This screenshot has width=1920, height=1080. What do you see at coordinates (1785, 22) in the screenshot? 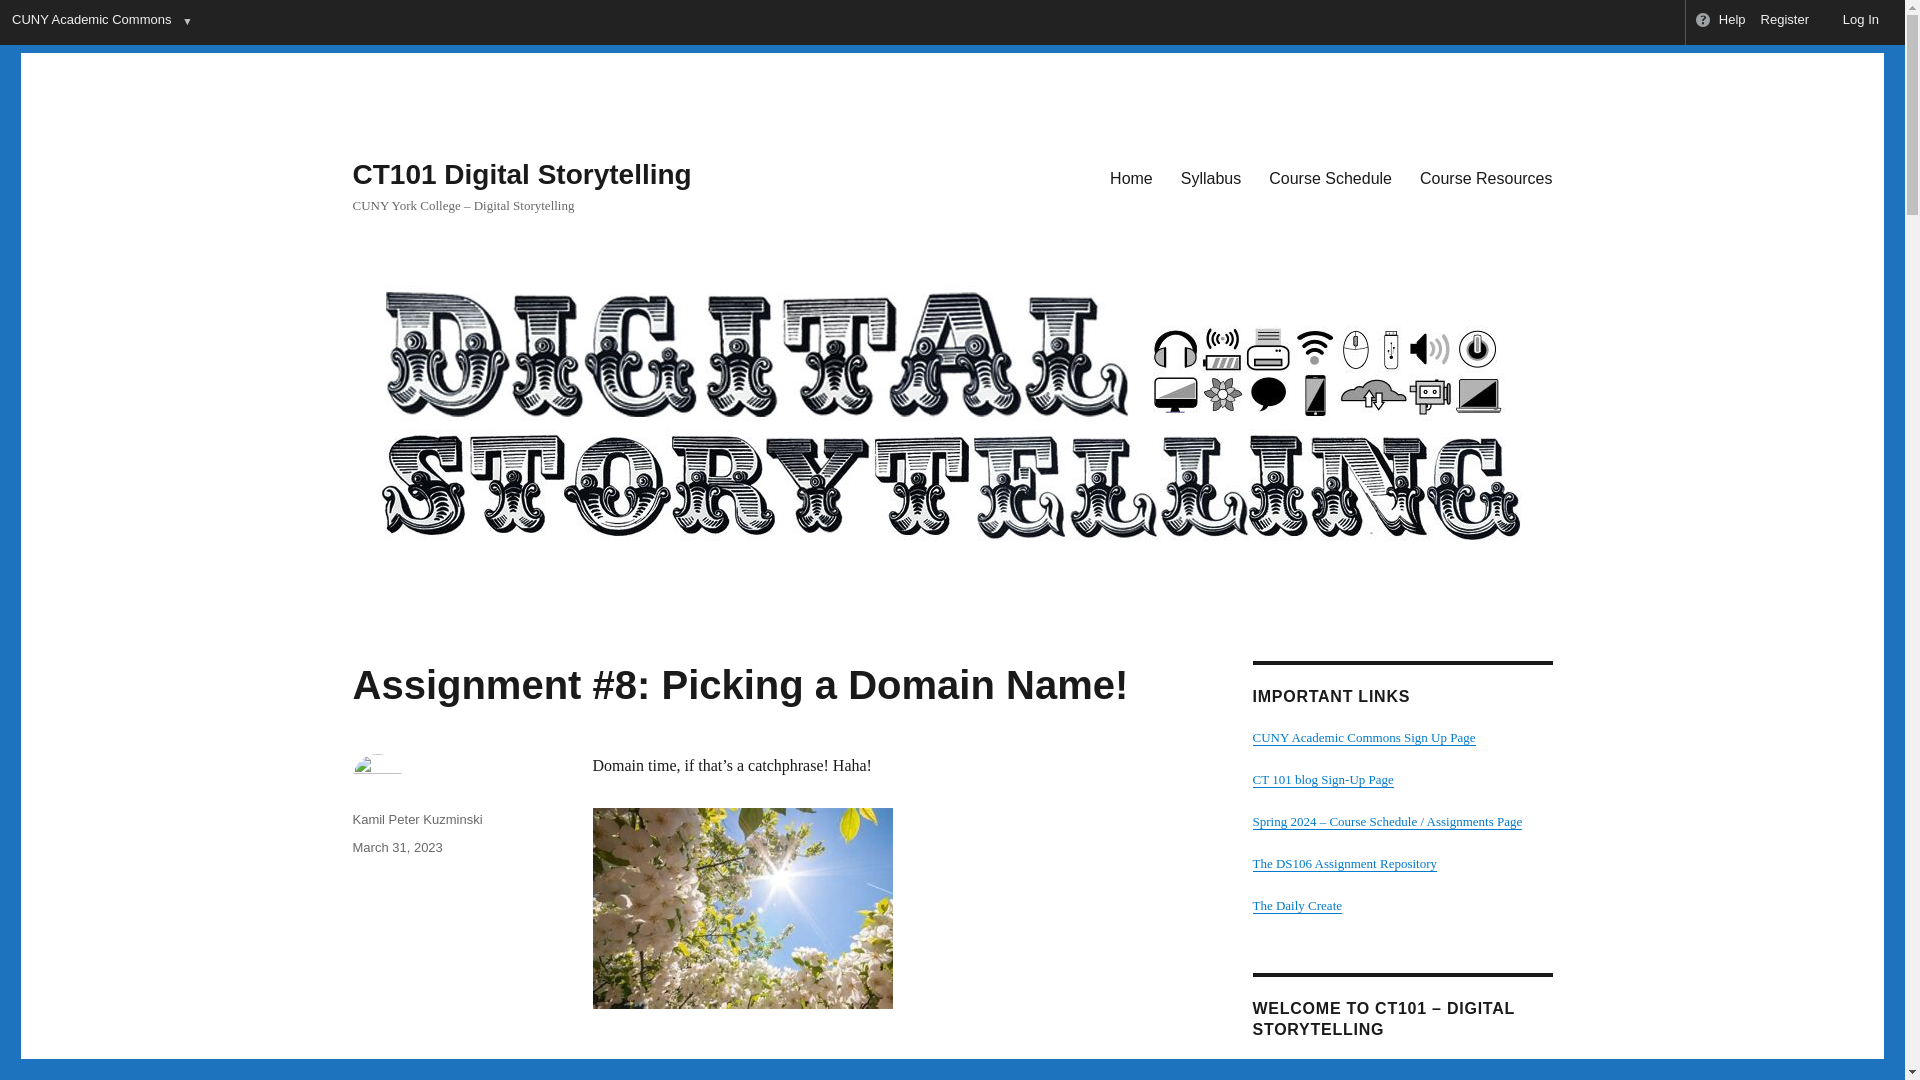
I see `Register` at bounding box center [1785, 22].